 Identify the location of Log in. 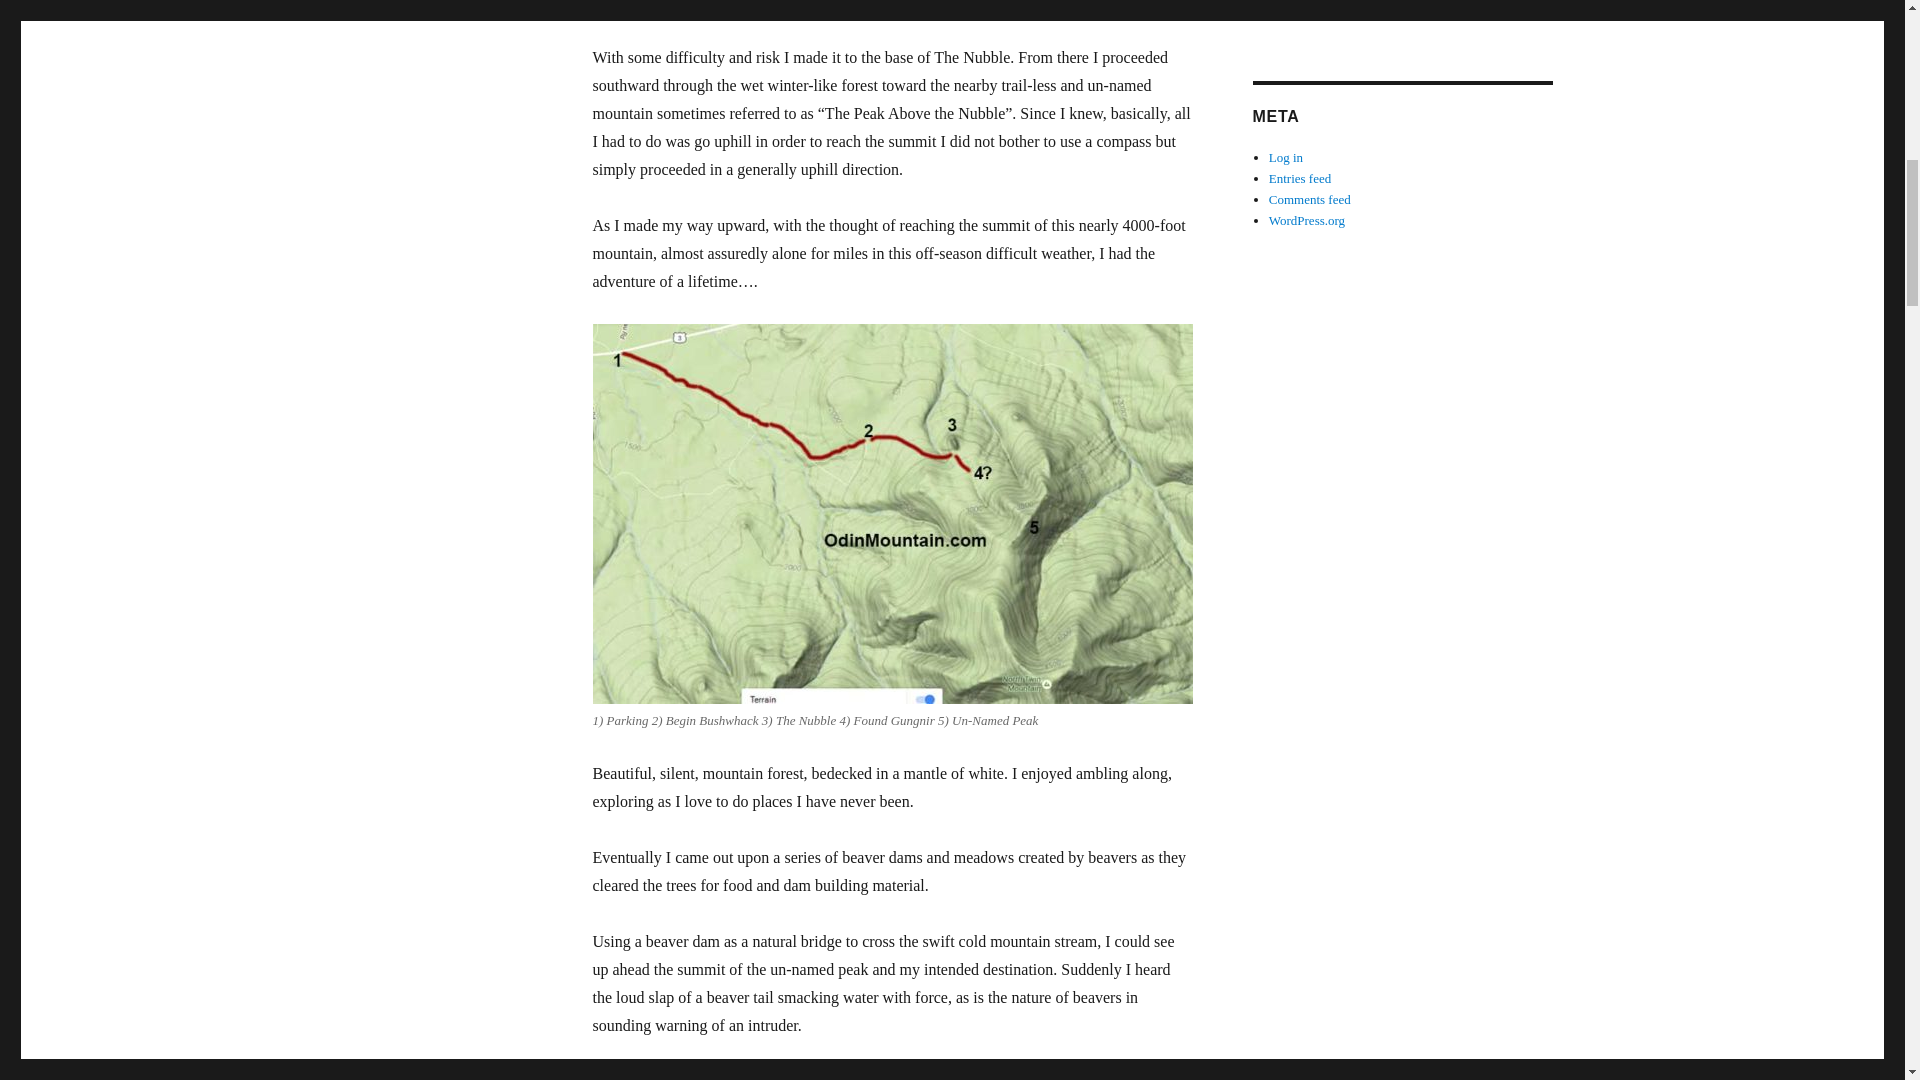
(1286, 158).